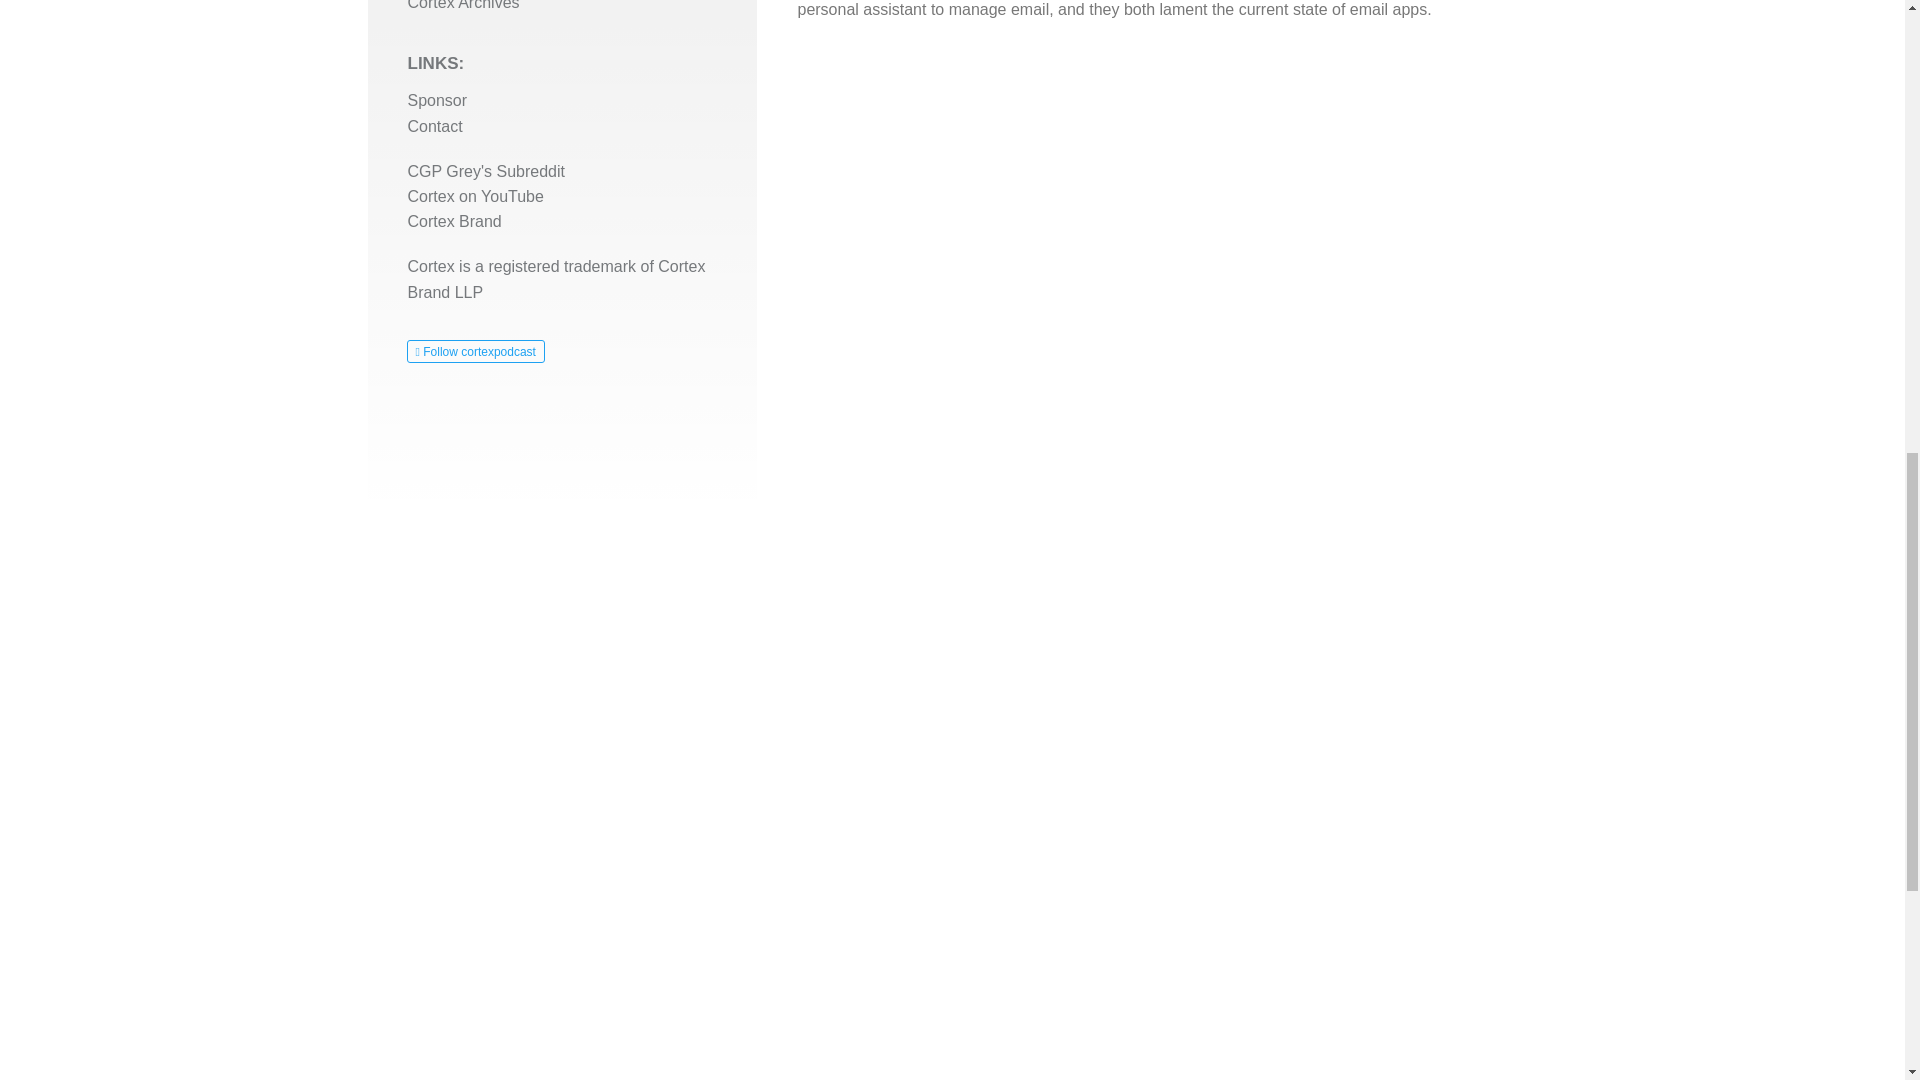 The image size is (1920, 1080). Describe the element at coordinates (454, 221) in the screenshot. I see `Cortex Brand` at that location.